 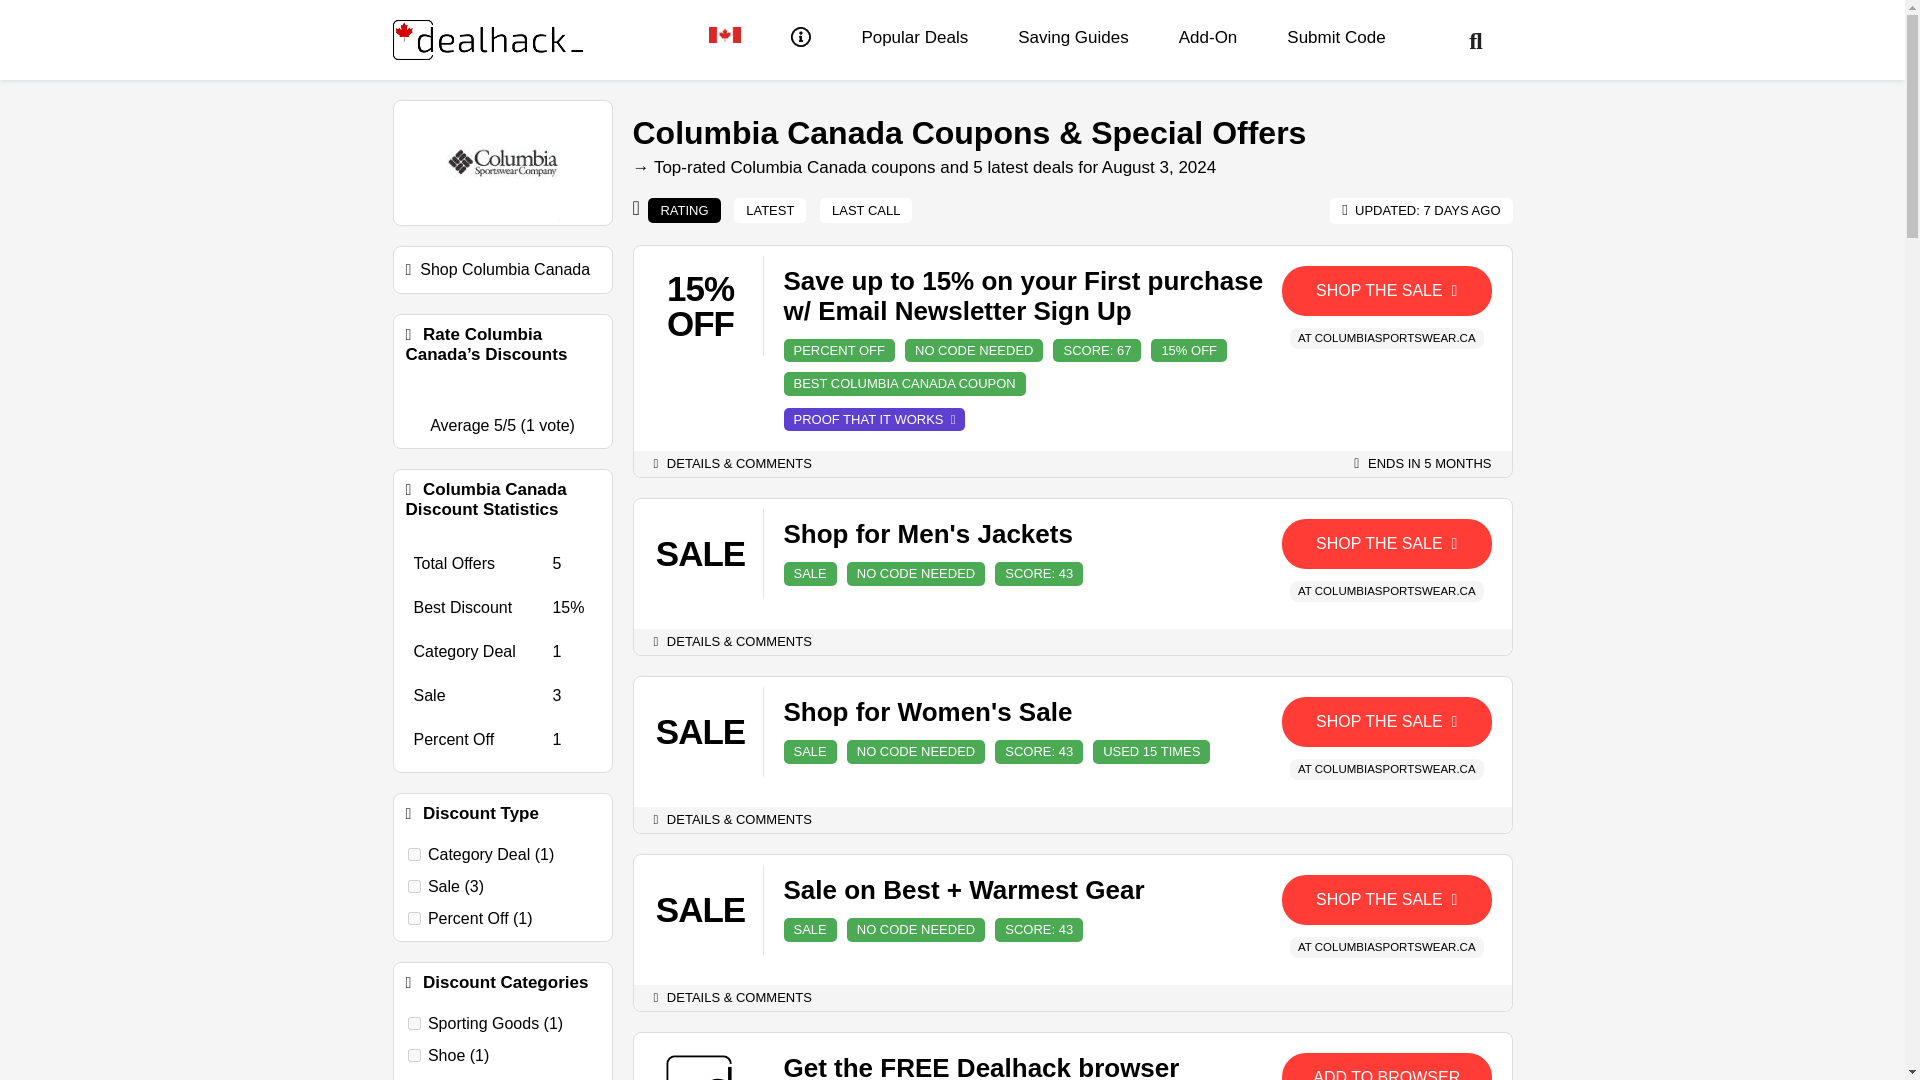 I want to click on Popular Deals, so click(x=914, y=38).